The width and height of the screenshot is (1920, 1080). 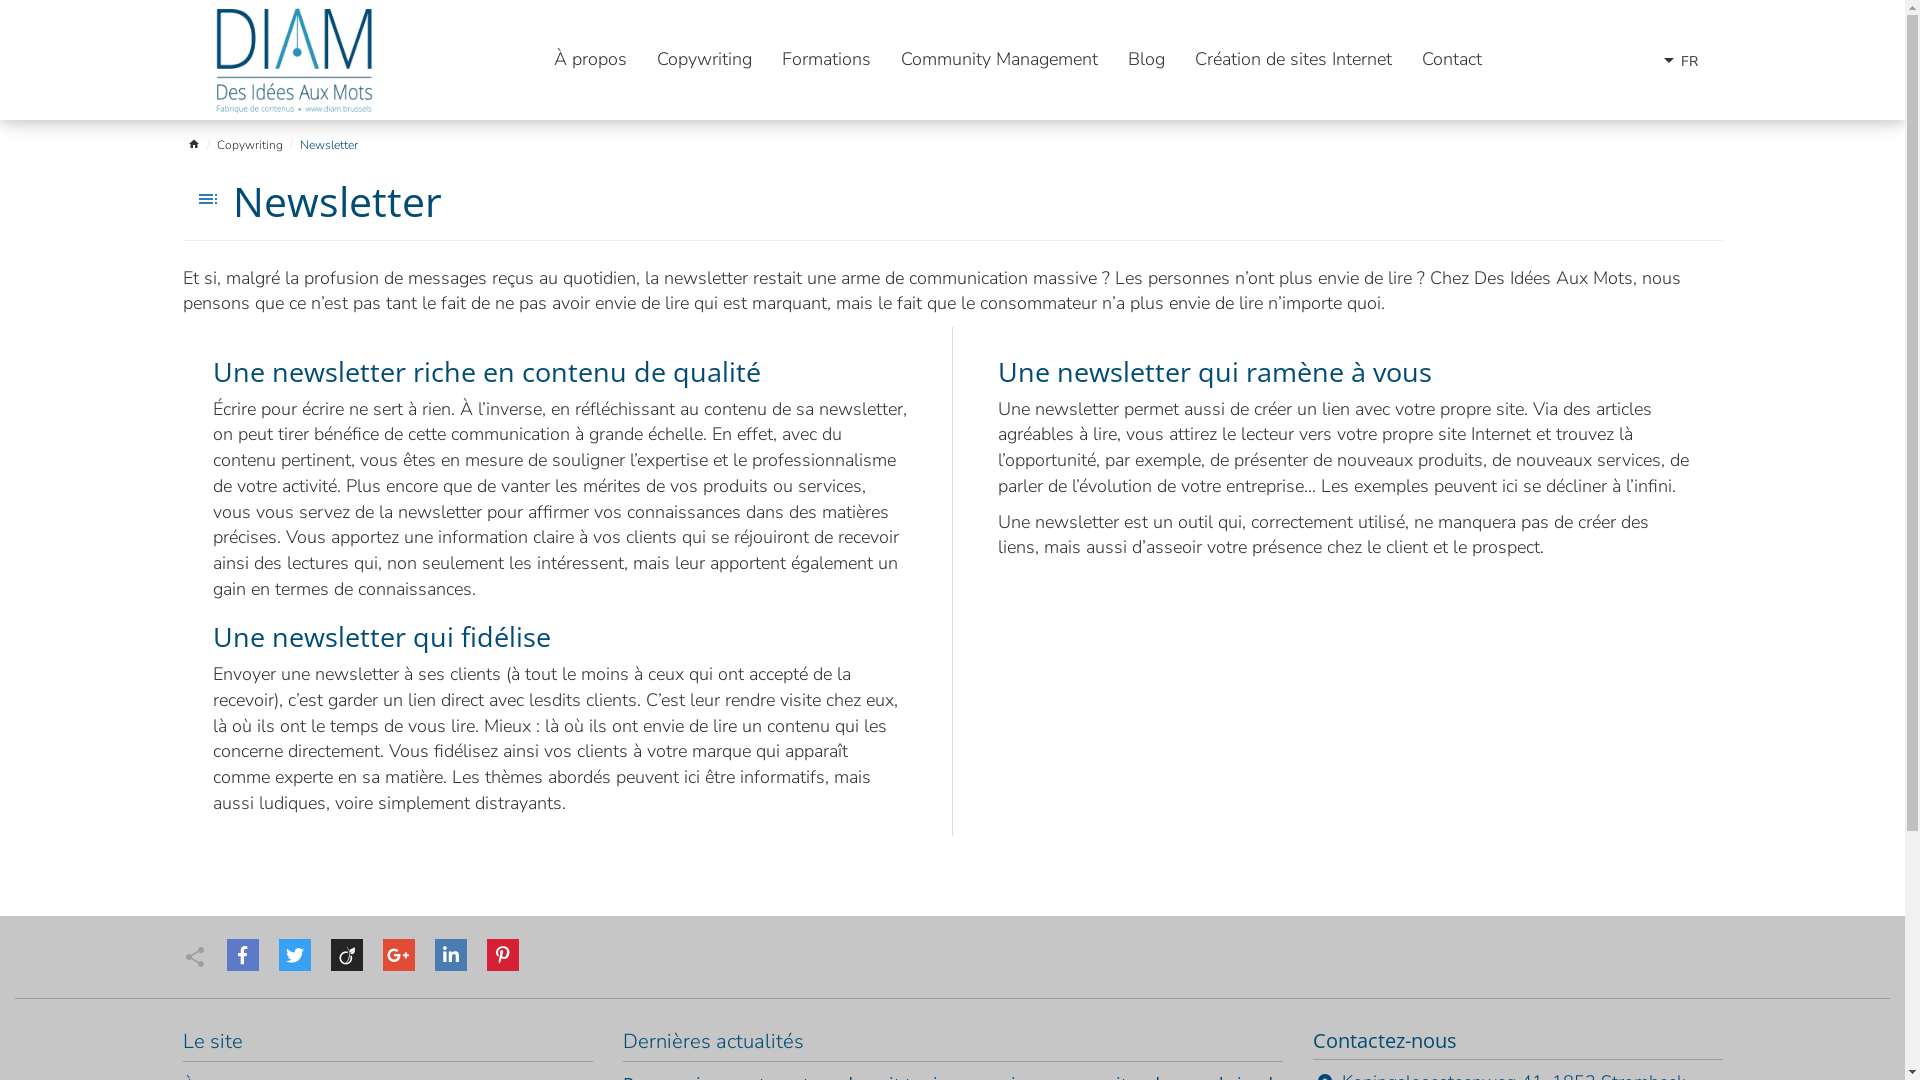 What do you see at coordinates (294, 955) in the screenshot?
I see `Twitter` at bounding box center [294, 955].